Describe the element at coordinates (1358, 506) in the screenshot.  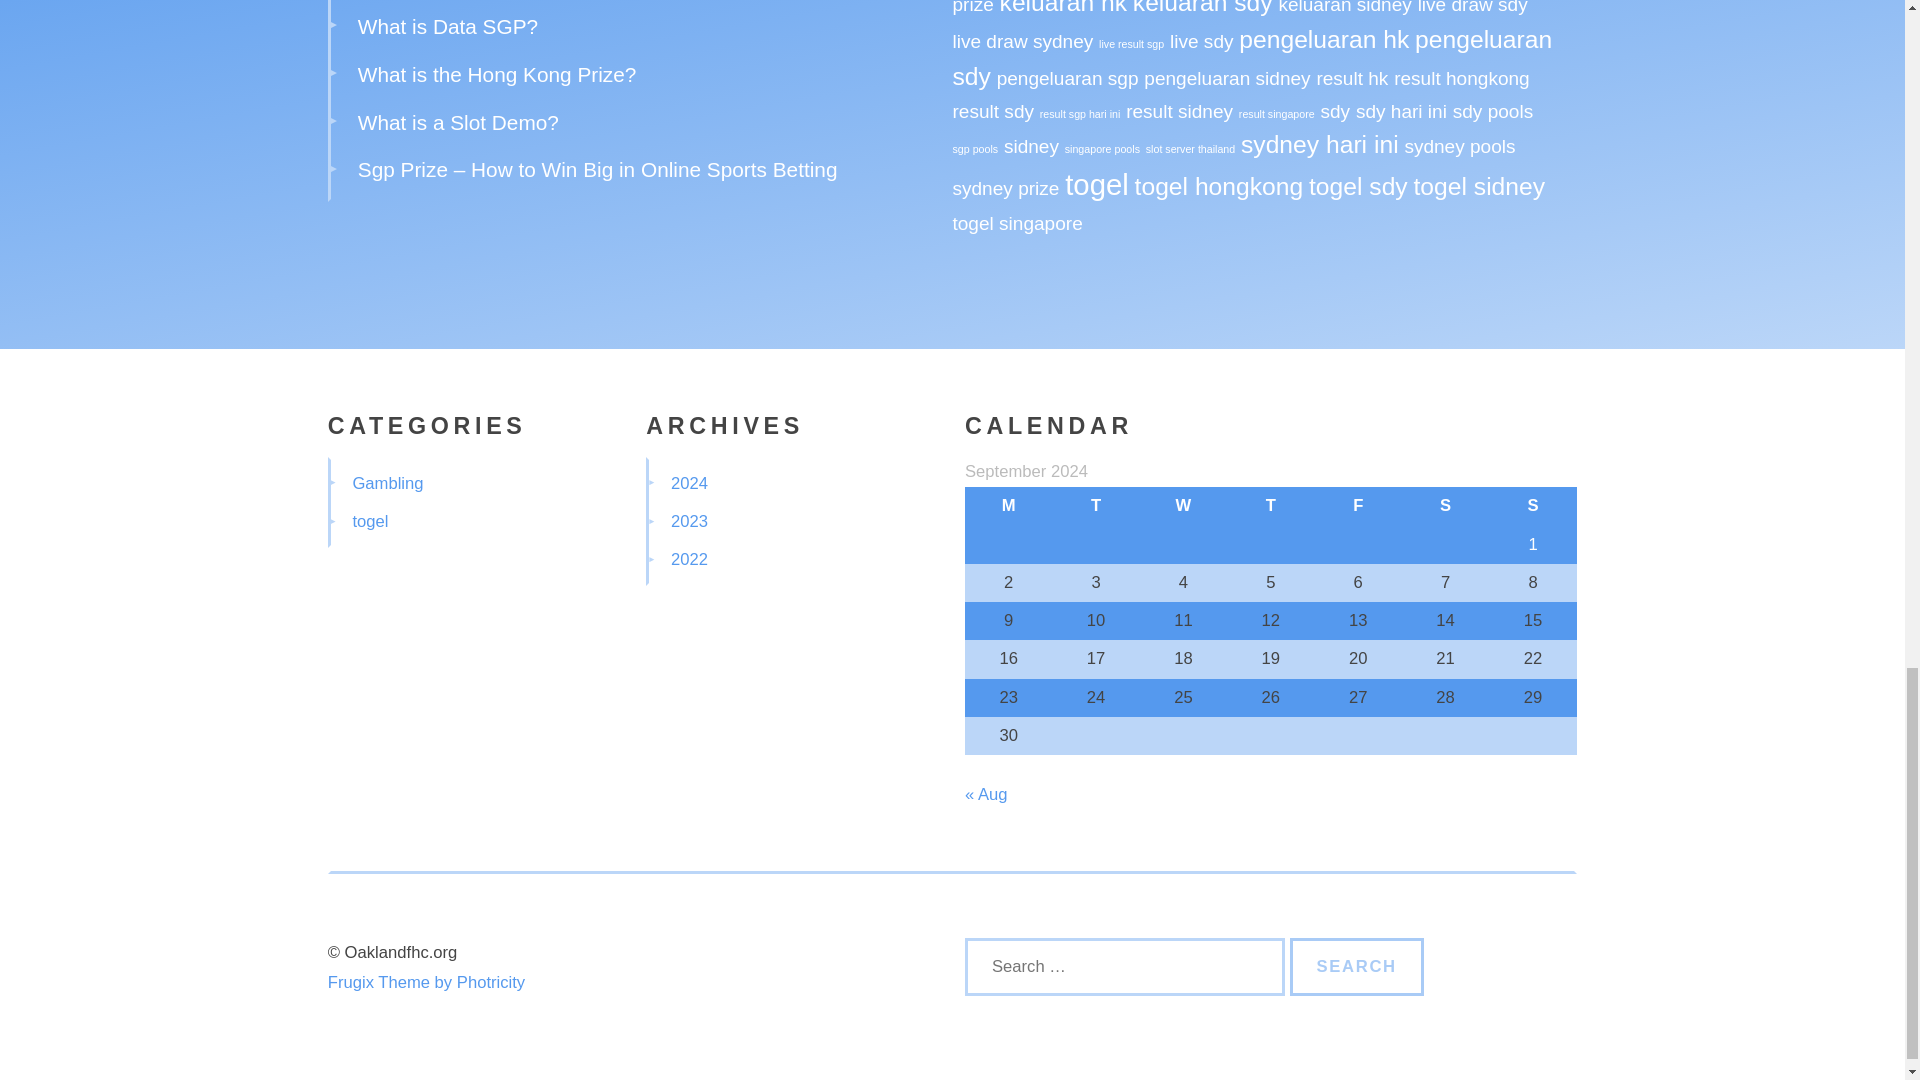
I see `Friday` at that location.